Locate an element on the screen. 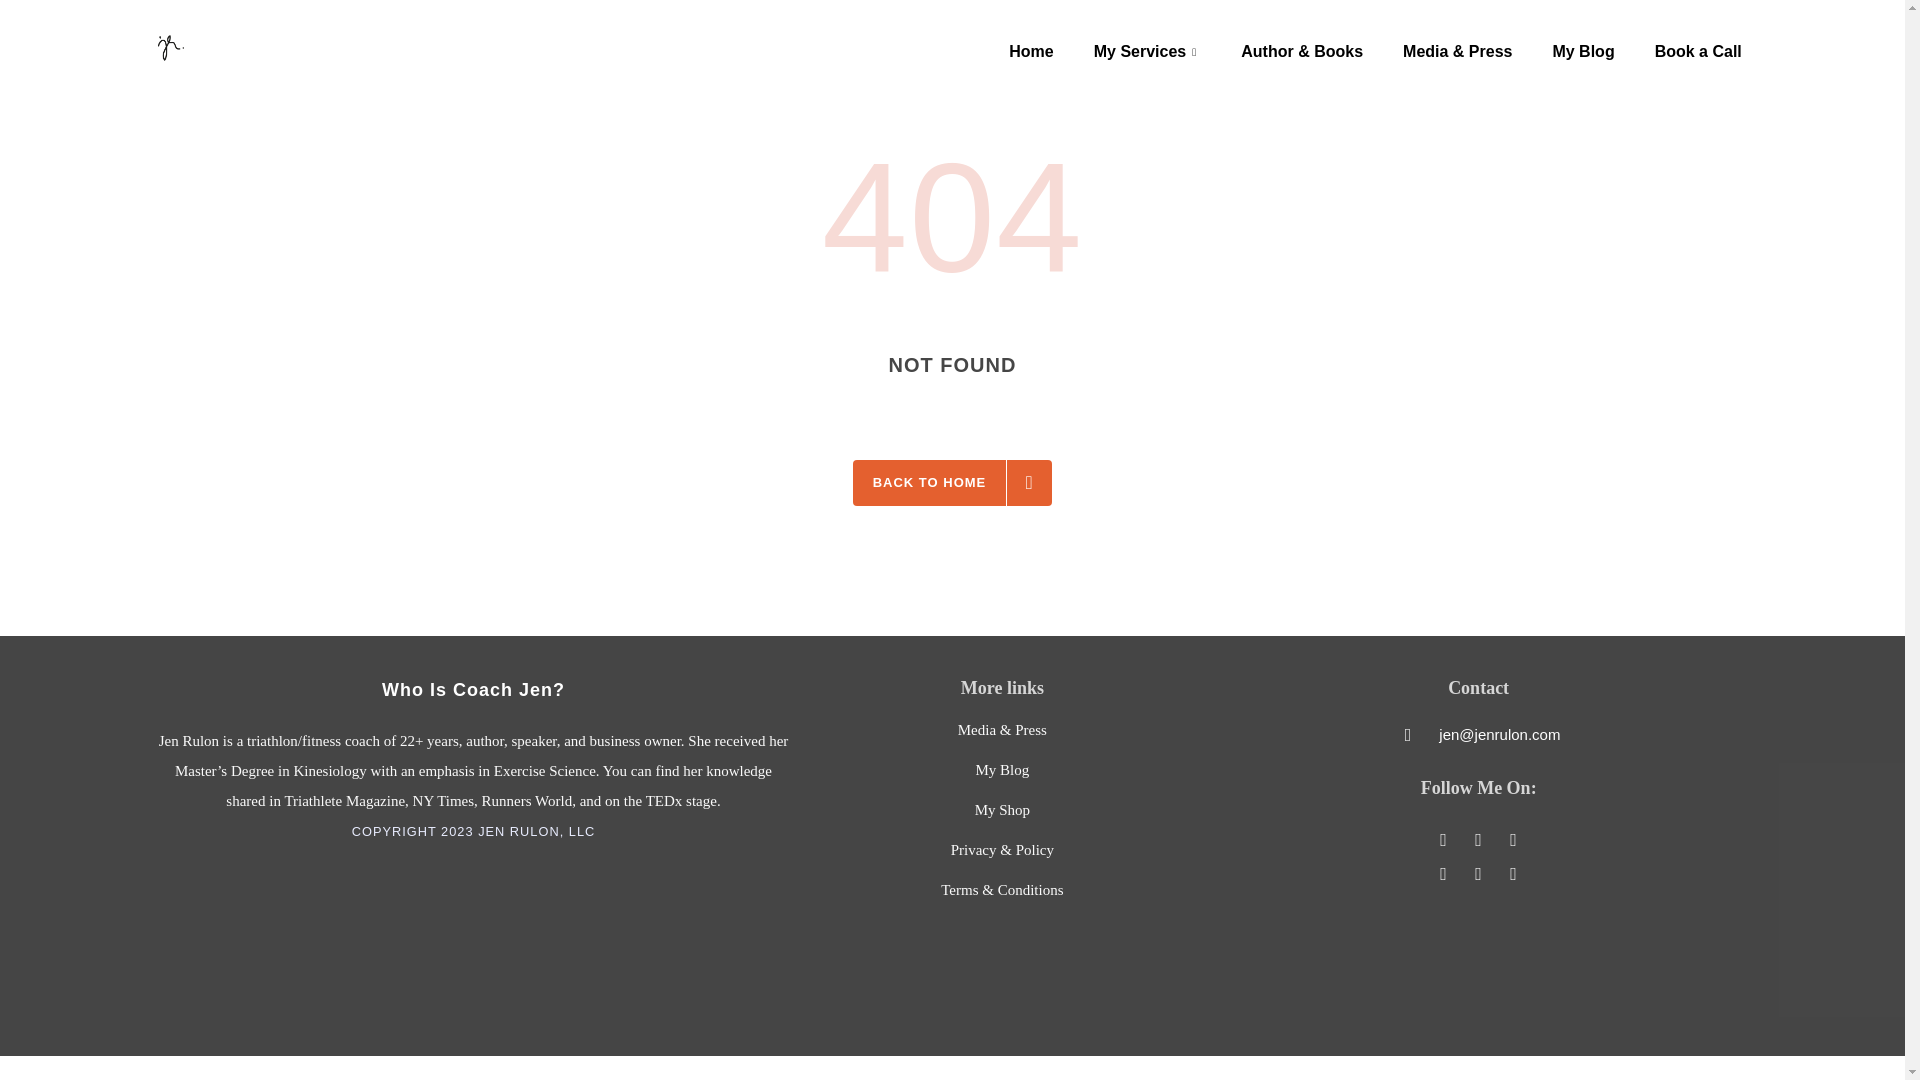 The height and width of the screenshot is (1080, 1920). My Blog is located at coordinates (1030, 52).